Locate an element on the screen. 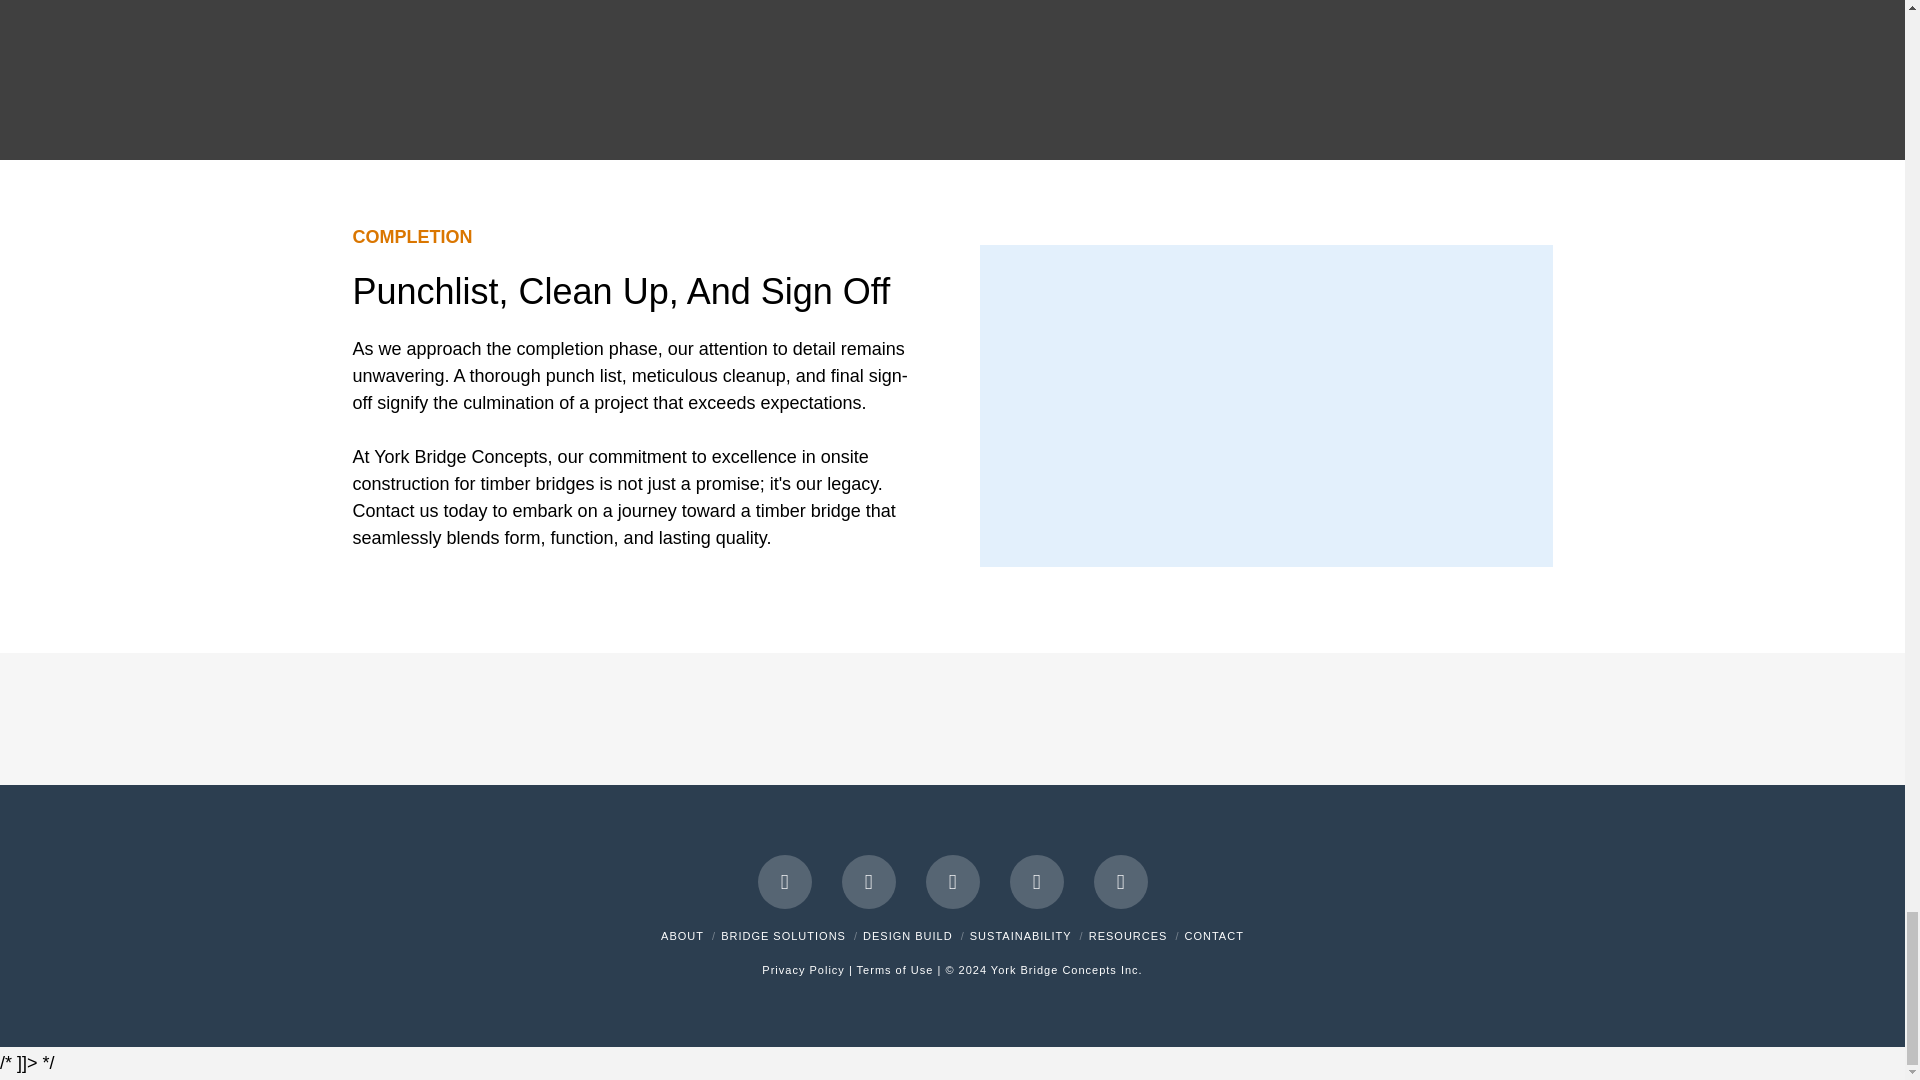 This screenshot has height=1080, width=1920. Facebook is located at coordinates (785, 882).